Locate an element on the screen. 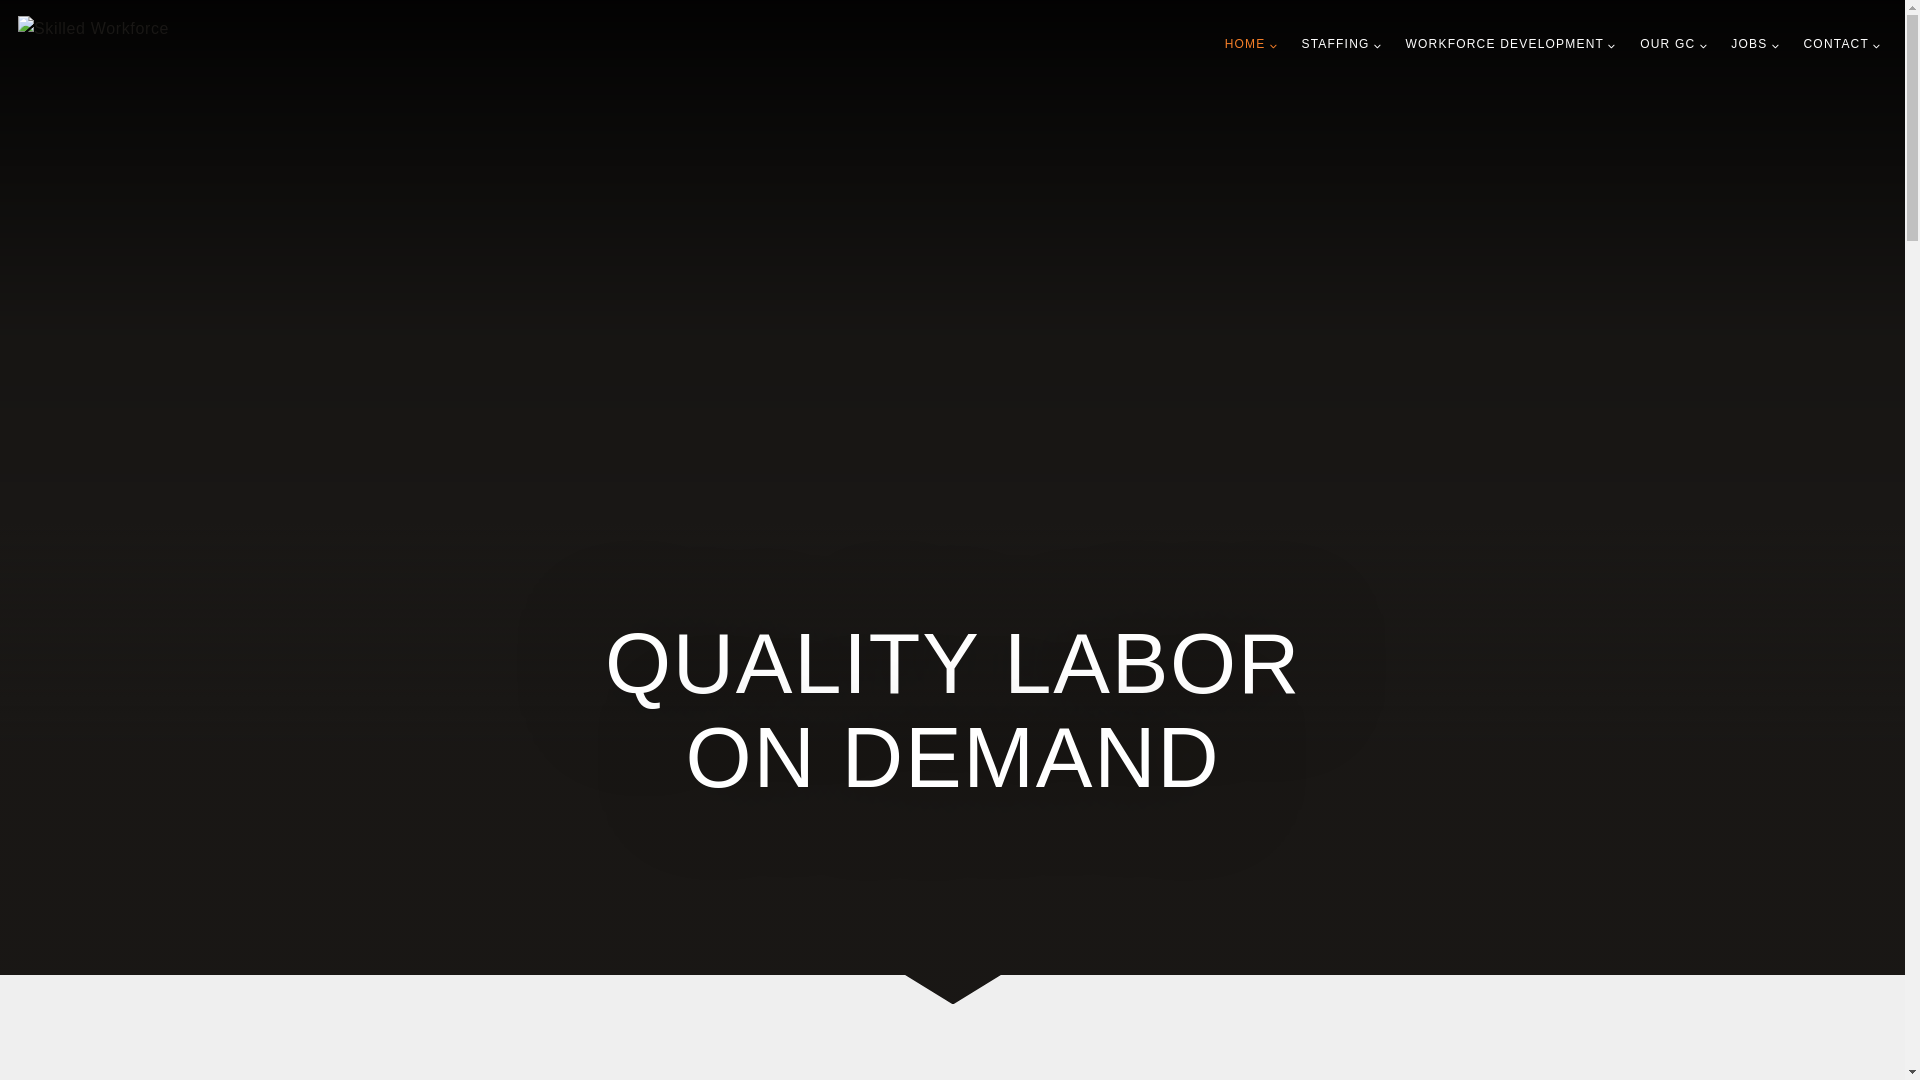  WORKFORCE DEVELOPMENT is located at coordinates (1510, 44).